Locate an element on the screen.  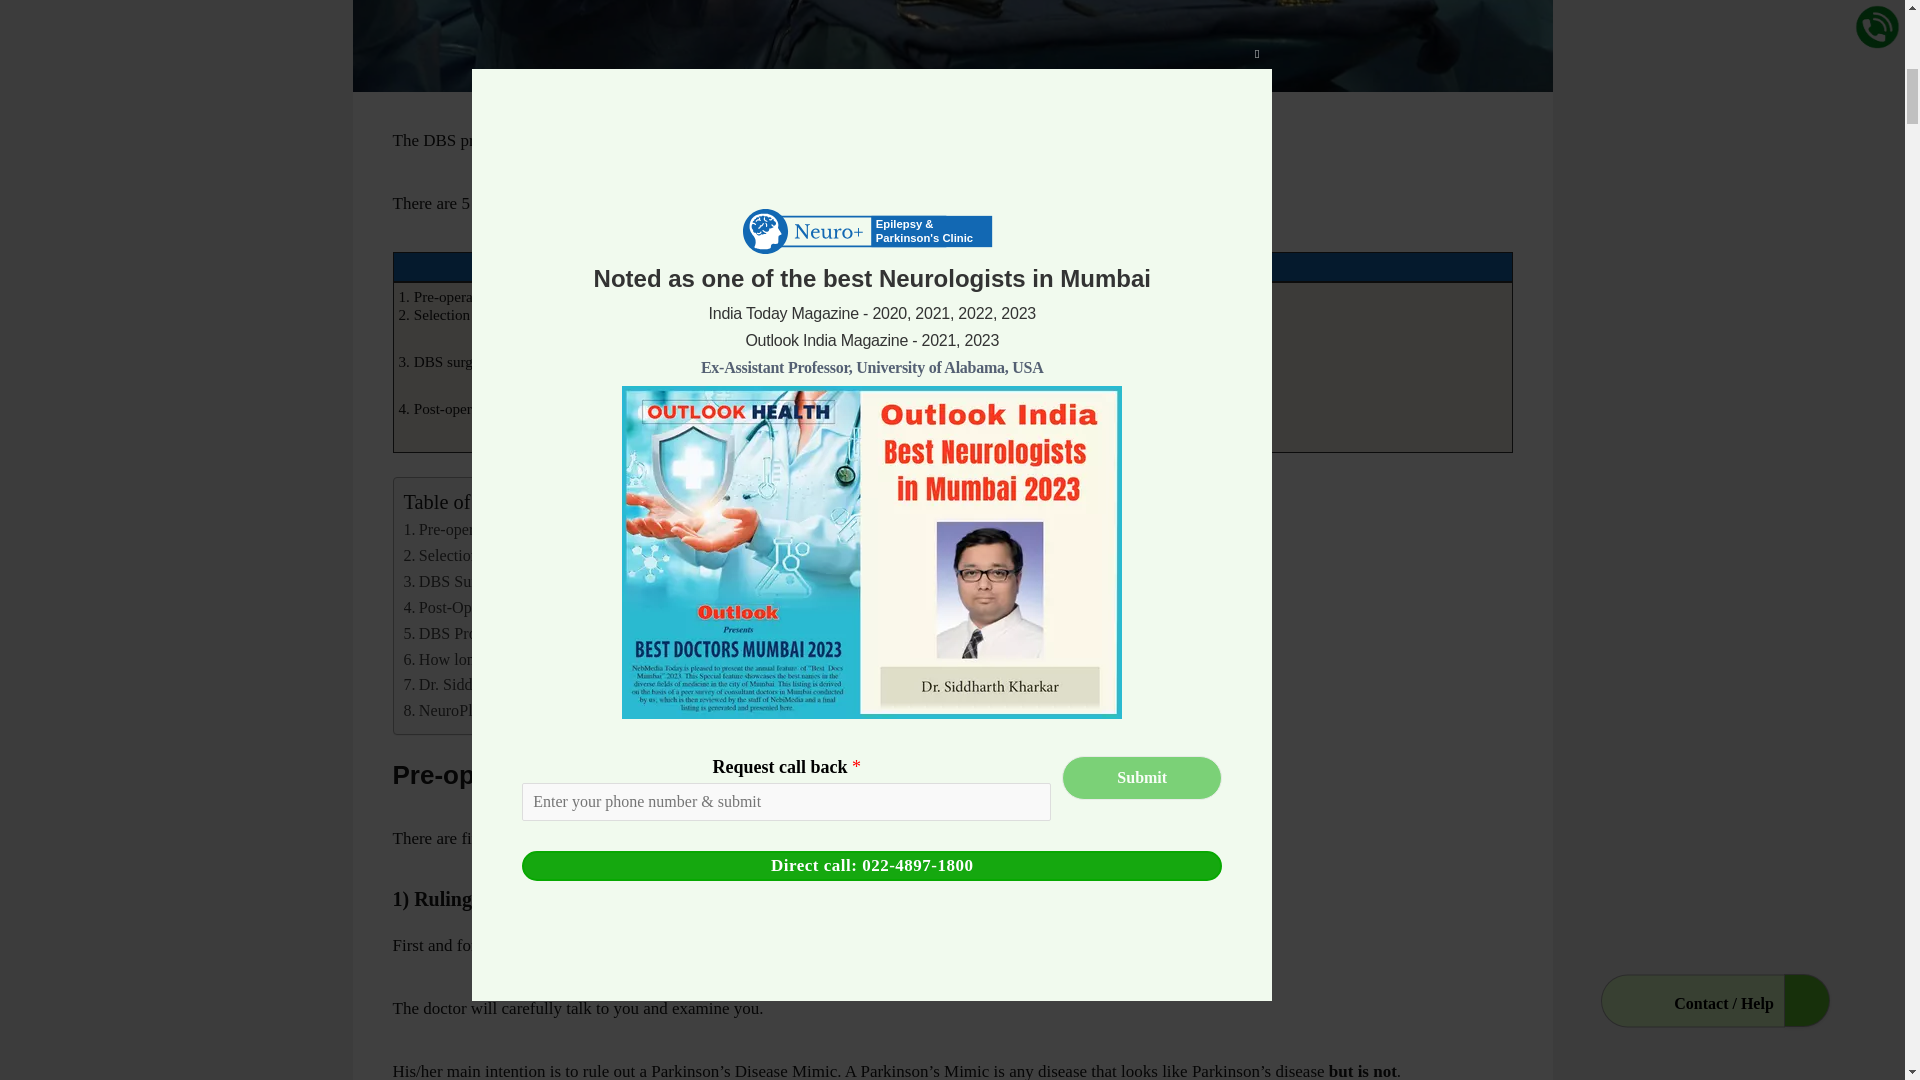
Selection of DBS target and DBS device is located at coordinates (542, 556).